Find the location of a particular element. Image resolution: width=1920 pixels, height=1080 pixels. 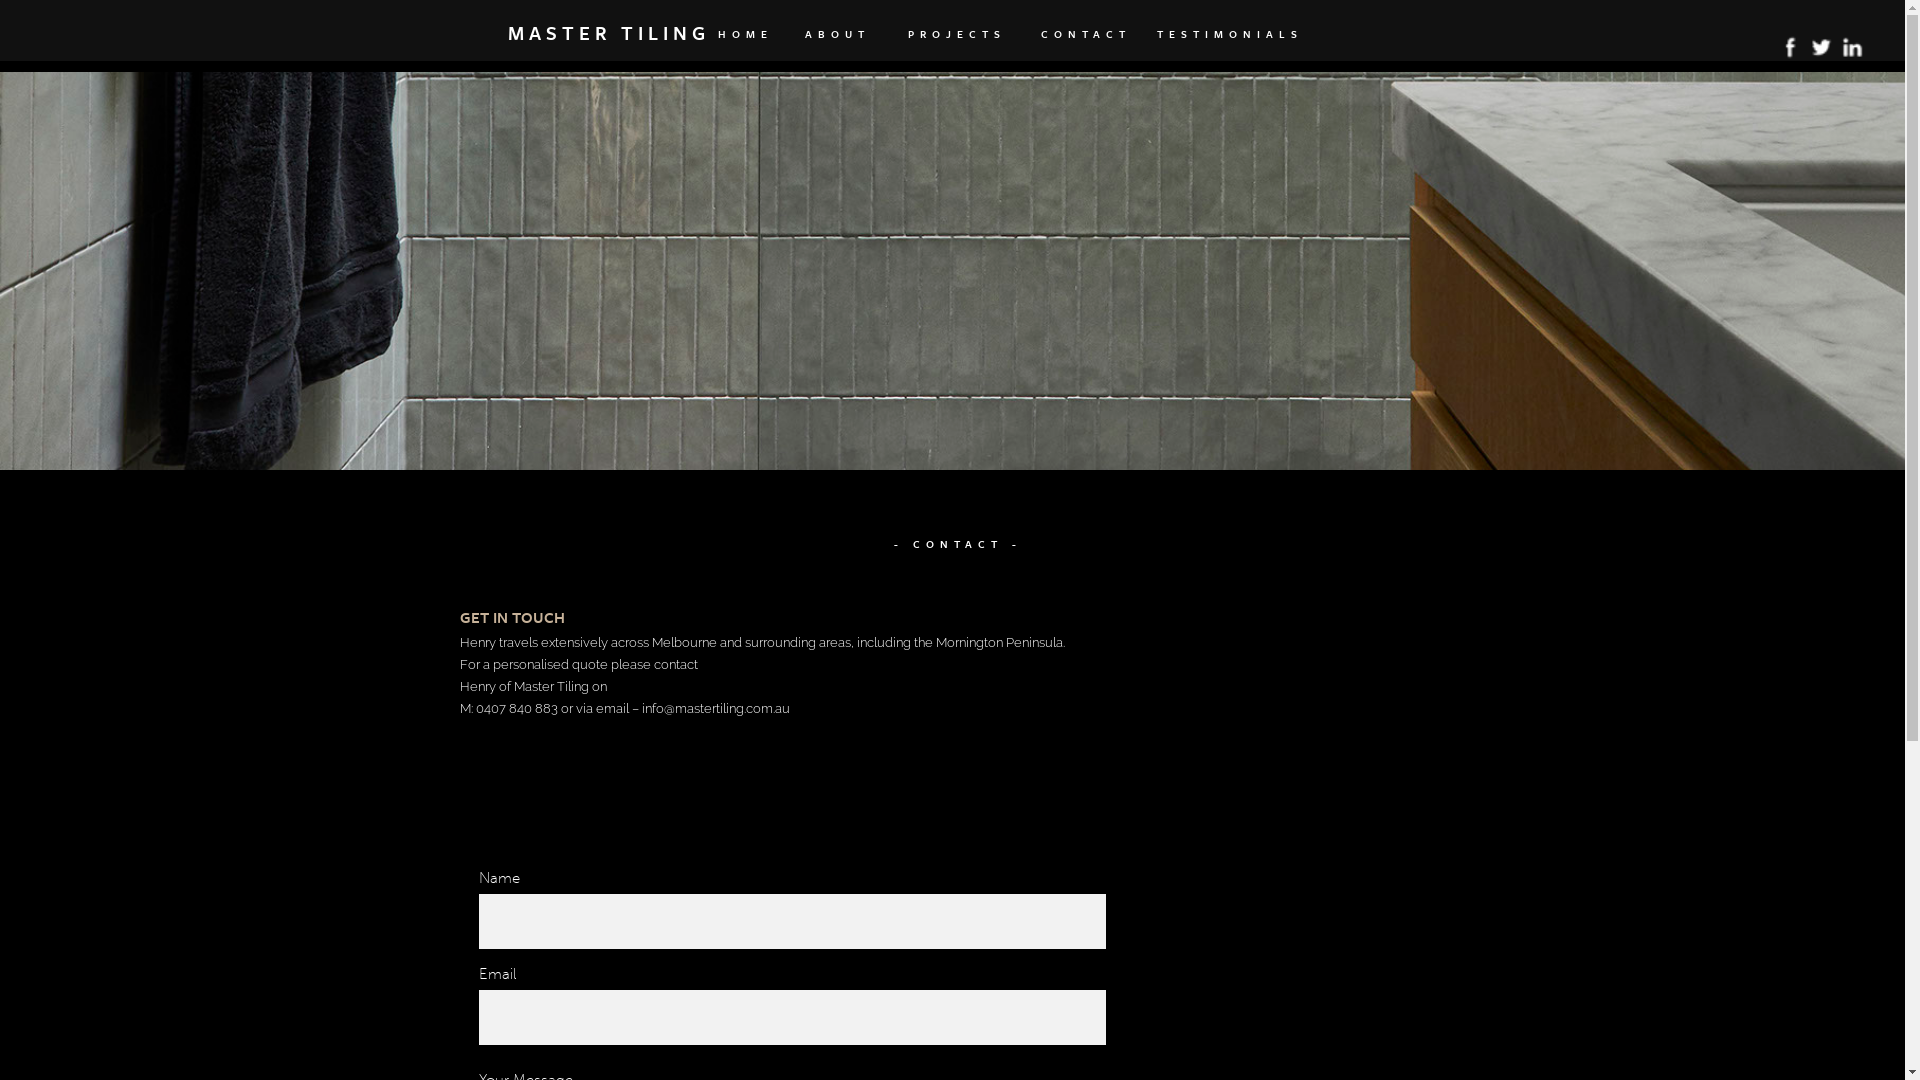

MASTER TILING is located at coordinates (646, 33).